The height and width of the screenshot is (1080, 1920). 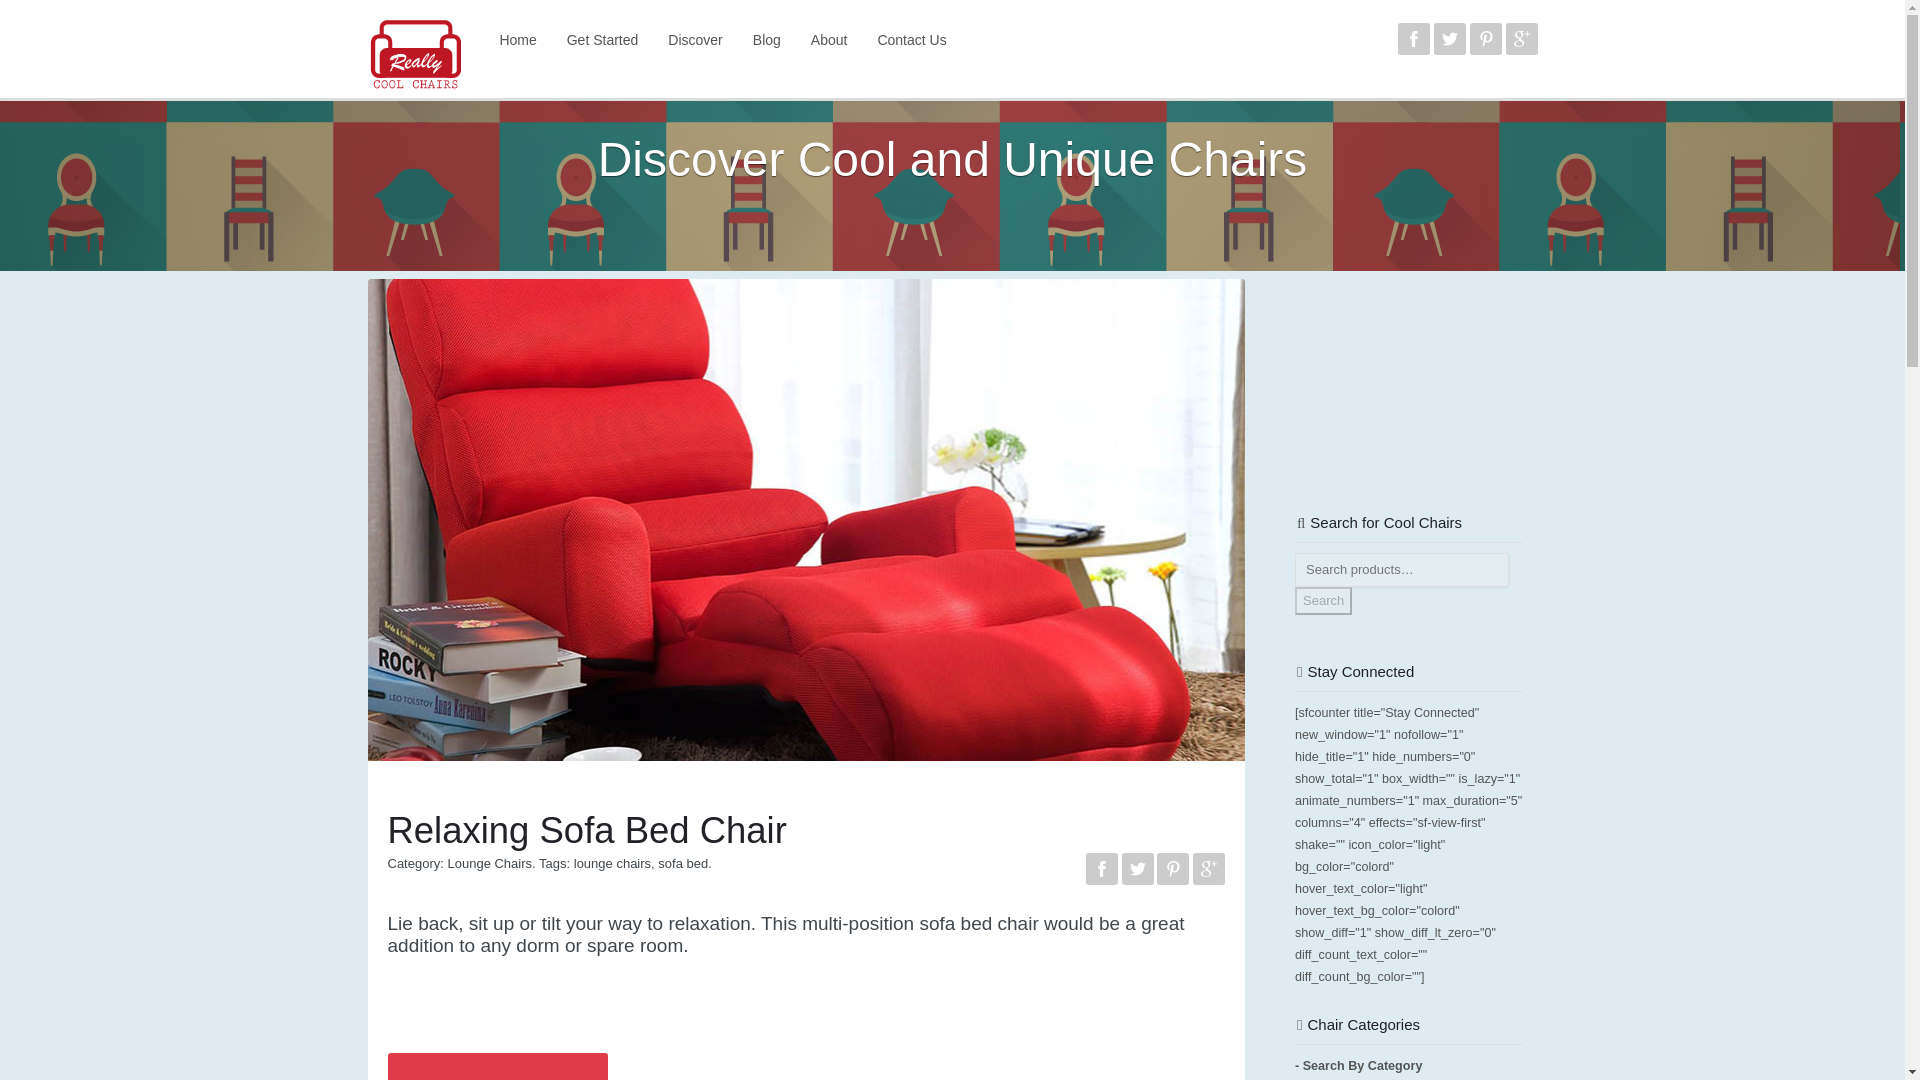 What do you see at coordinates (517, 40) in the screenshot?
I see `Home` at bounding box center [517, 40].